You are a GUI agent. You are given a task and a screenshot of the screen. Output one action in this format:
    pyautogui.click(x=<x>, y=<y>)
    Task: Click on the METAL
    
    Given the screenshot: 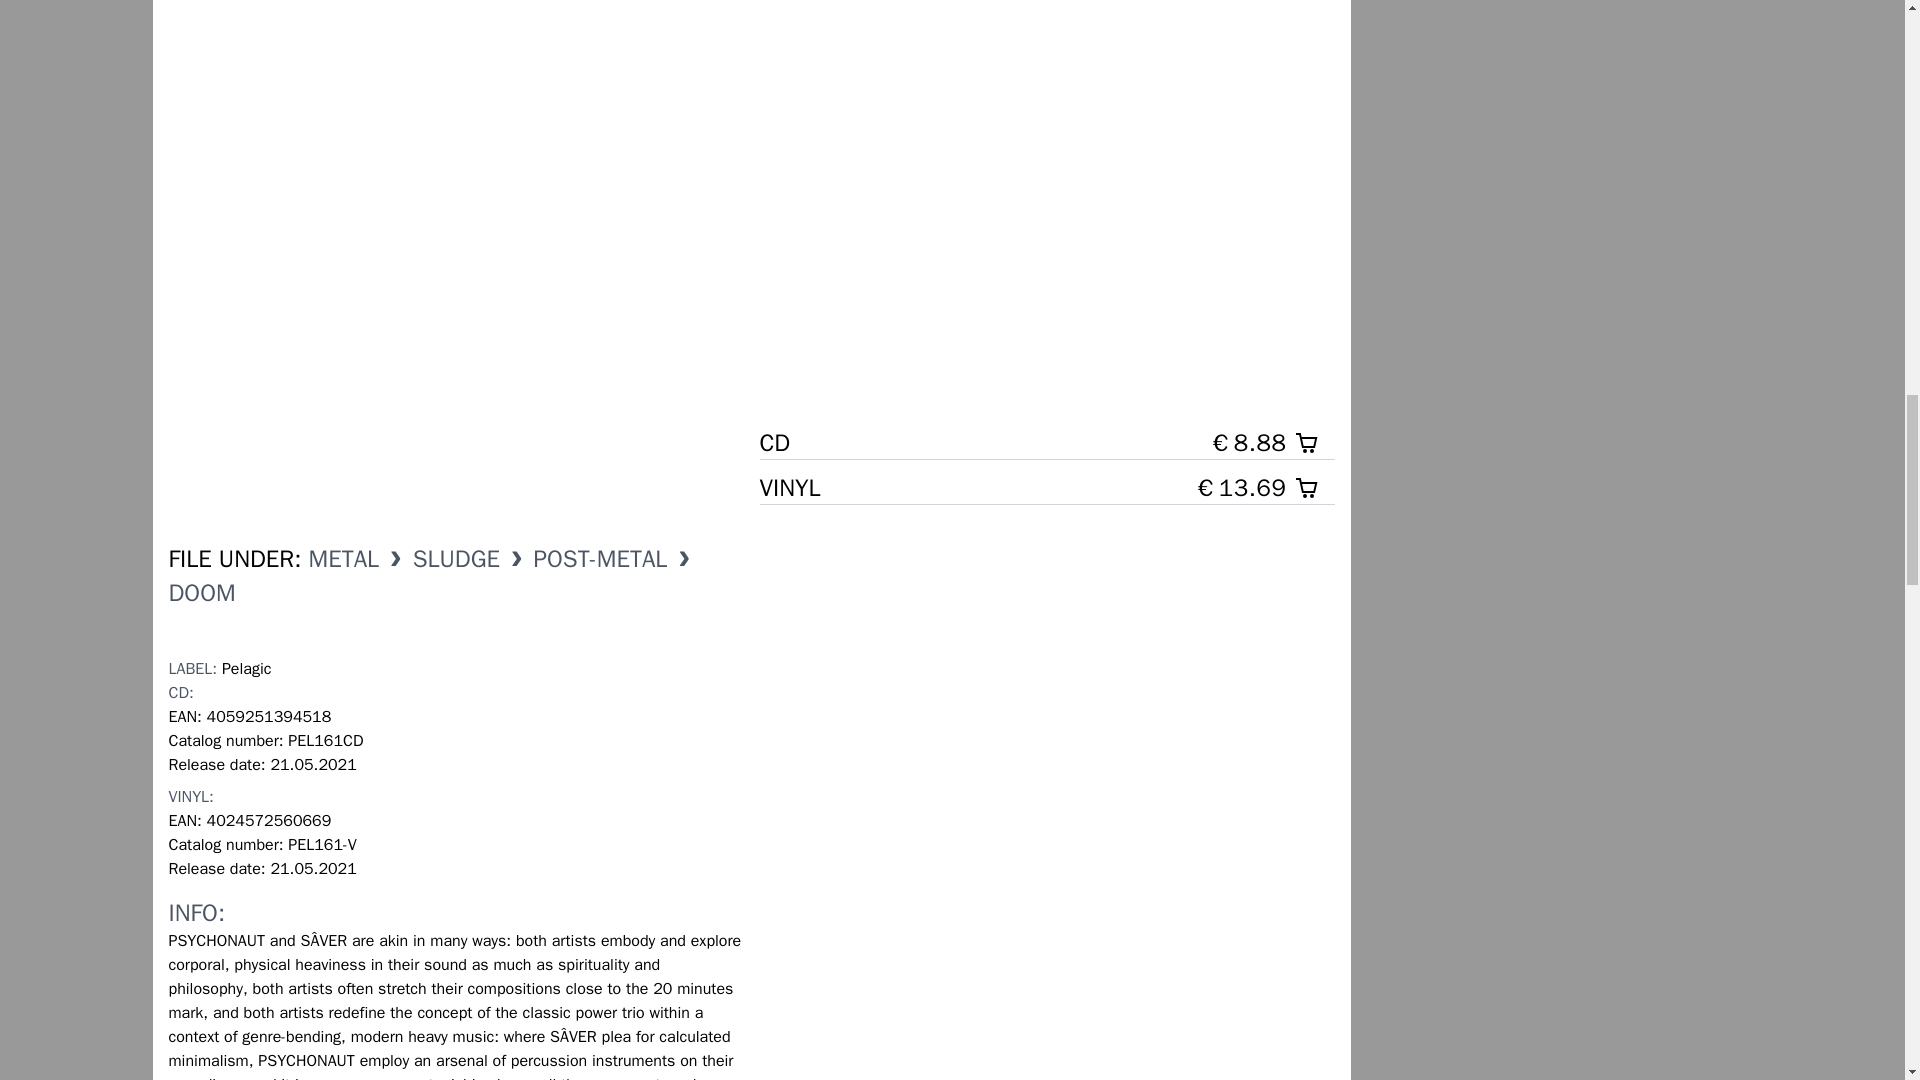 What is the action you would take?
    pyautogui.click(x=344, y=558)
    